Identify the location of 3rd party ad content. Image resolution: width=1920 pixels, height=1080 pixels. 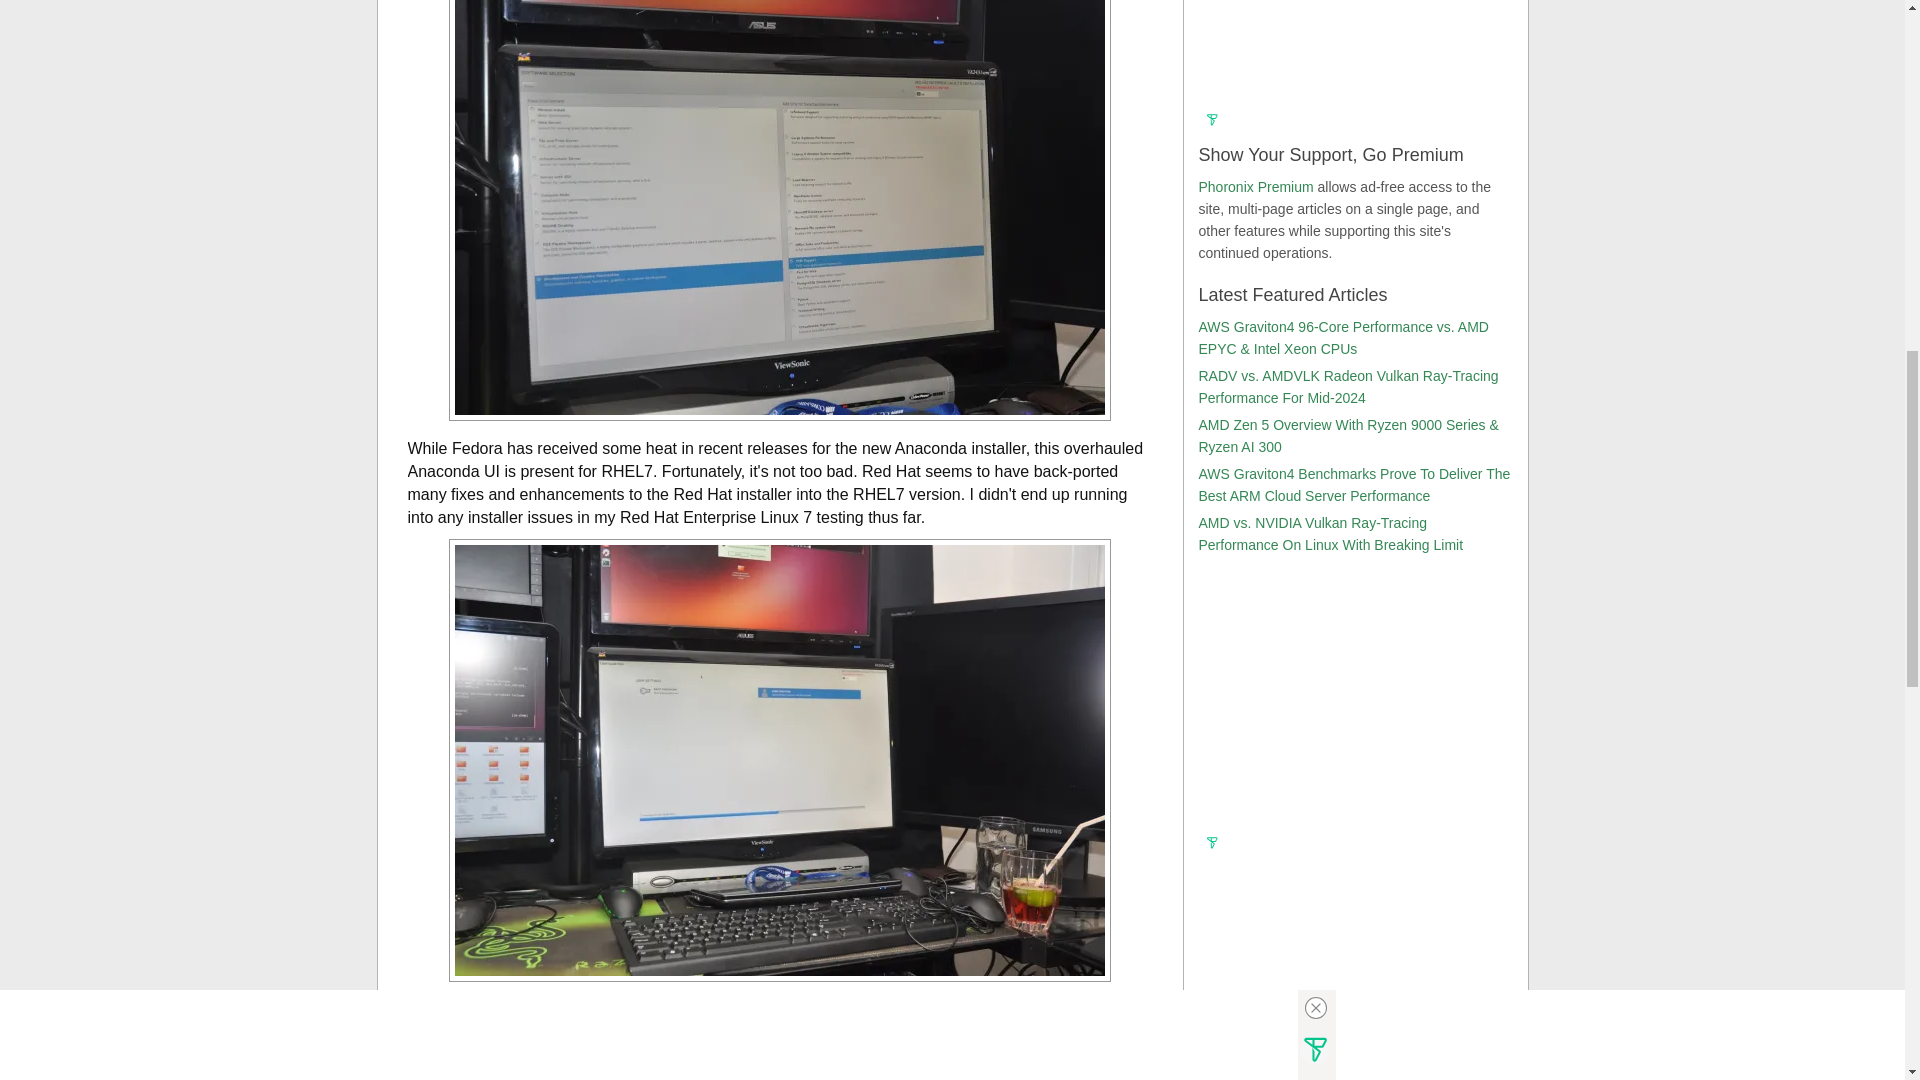
(1353, 706).